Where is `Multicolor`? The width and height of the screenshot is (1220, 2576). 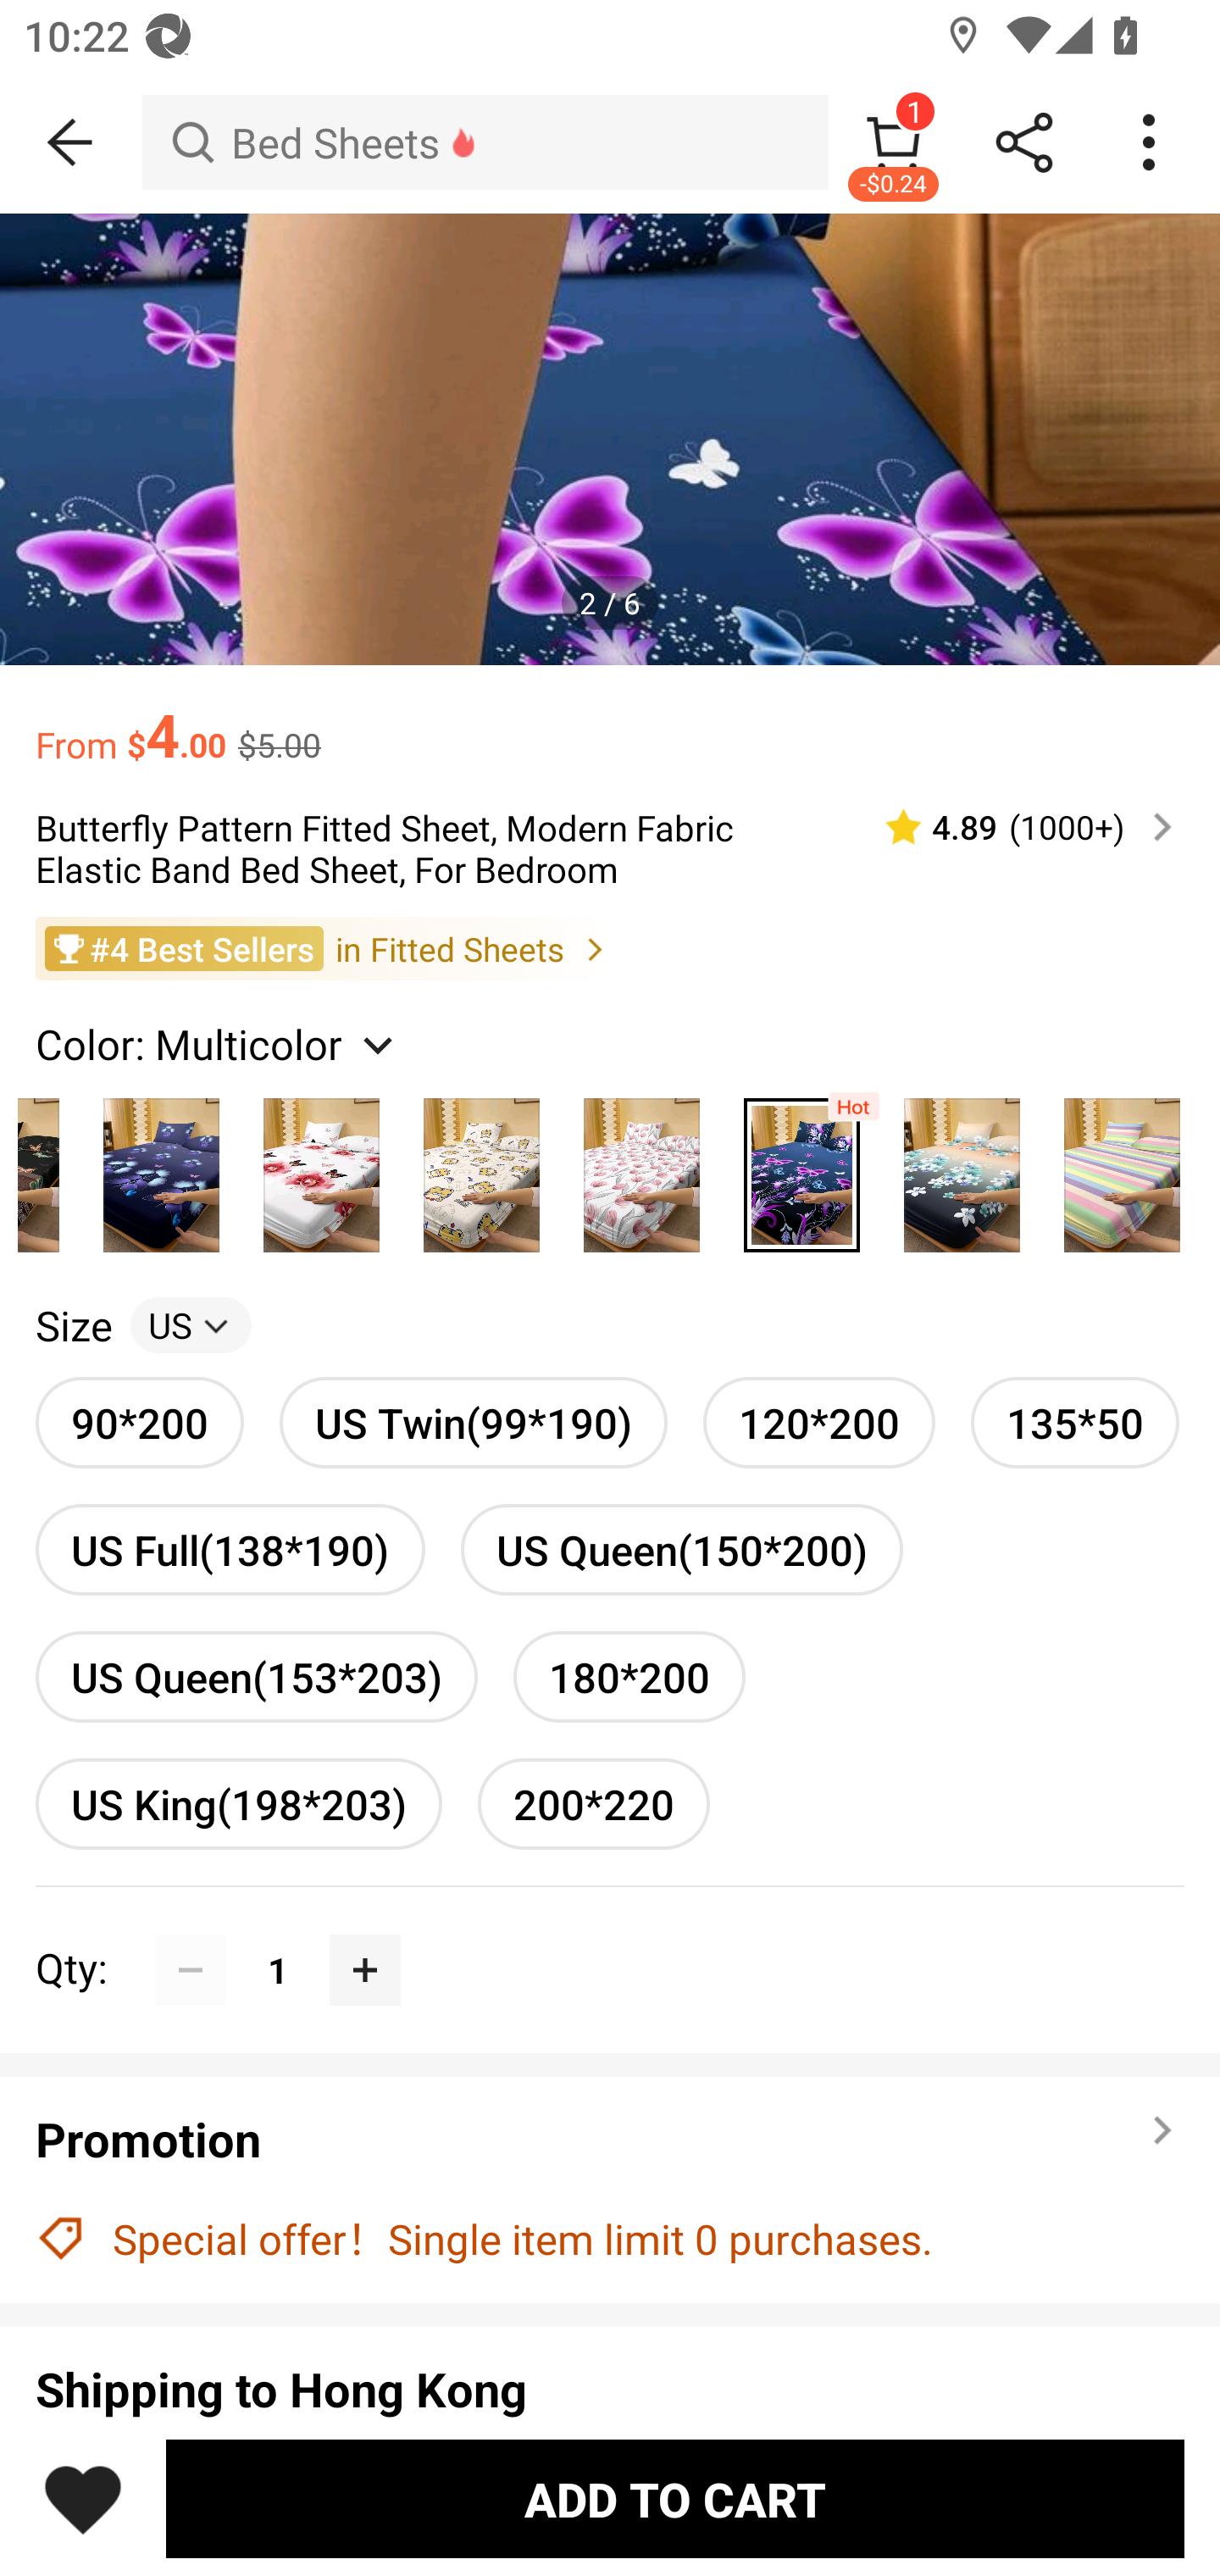 Multicolor is located at coordinates (962, 1166).